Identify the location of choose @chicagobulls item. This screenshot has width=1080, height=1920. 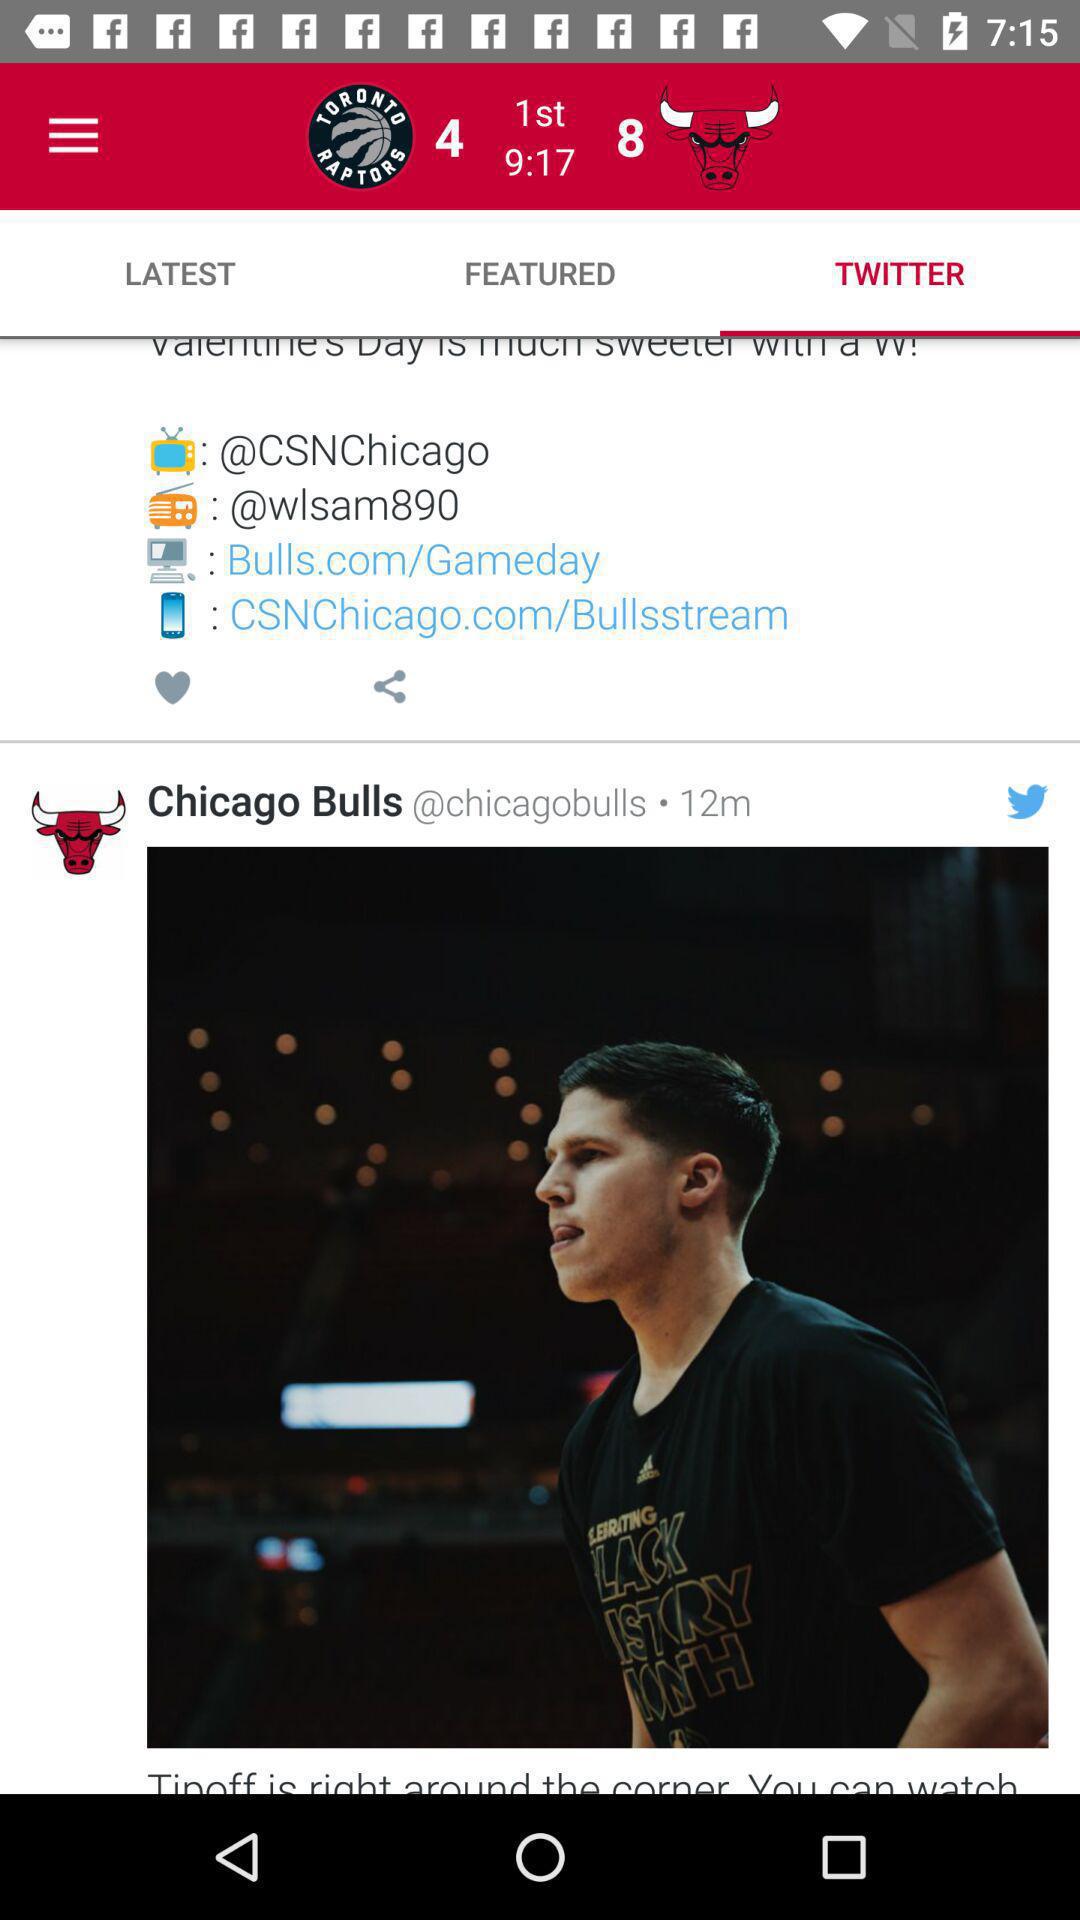
(525, 801).